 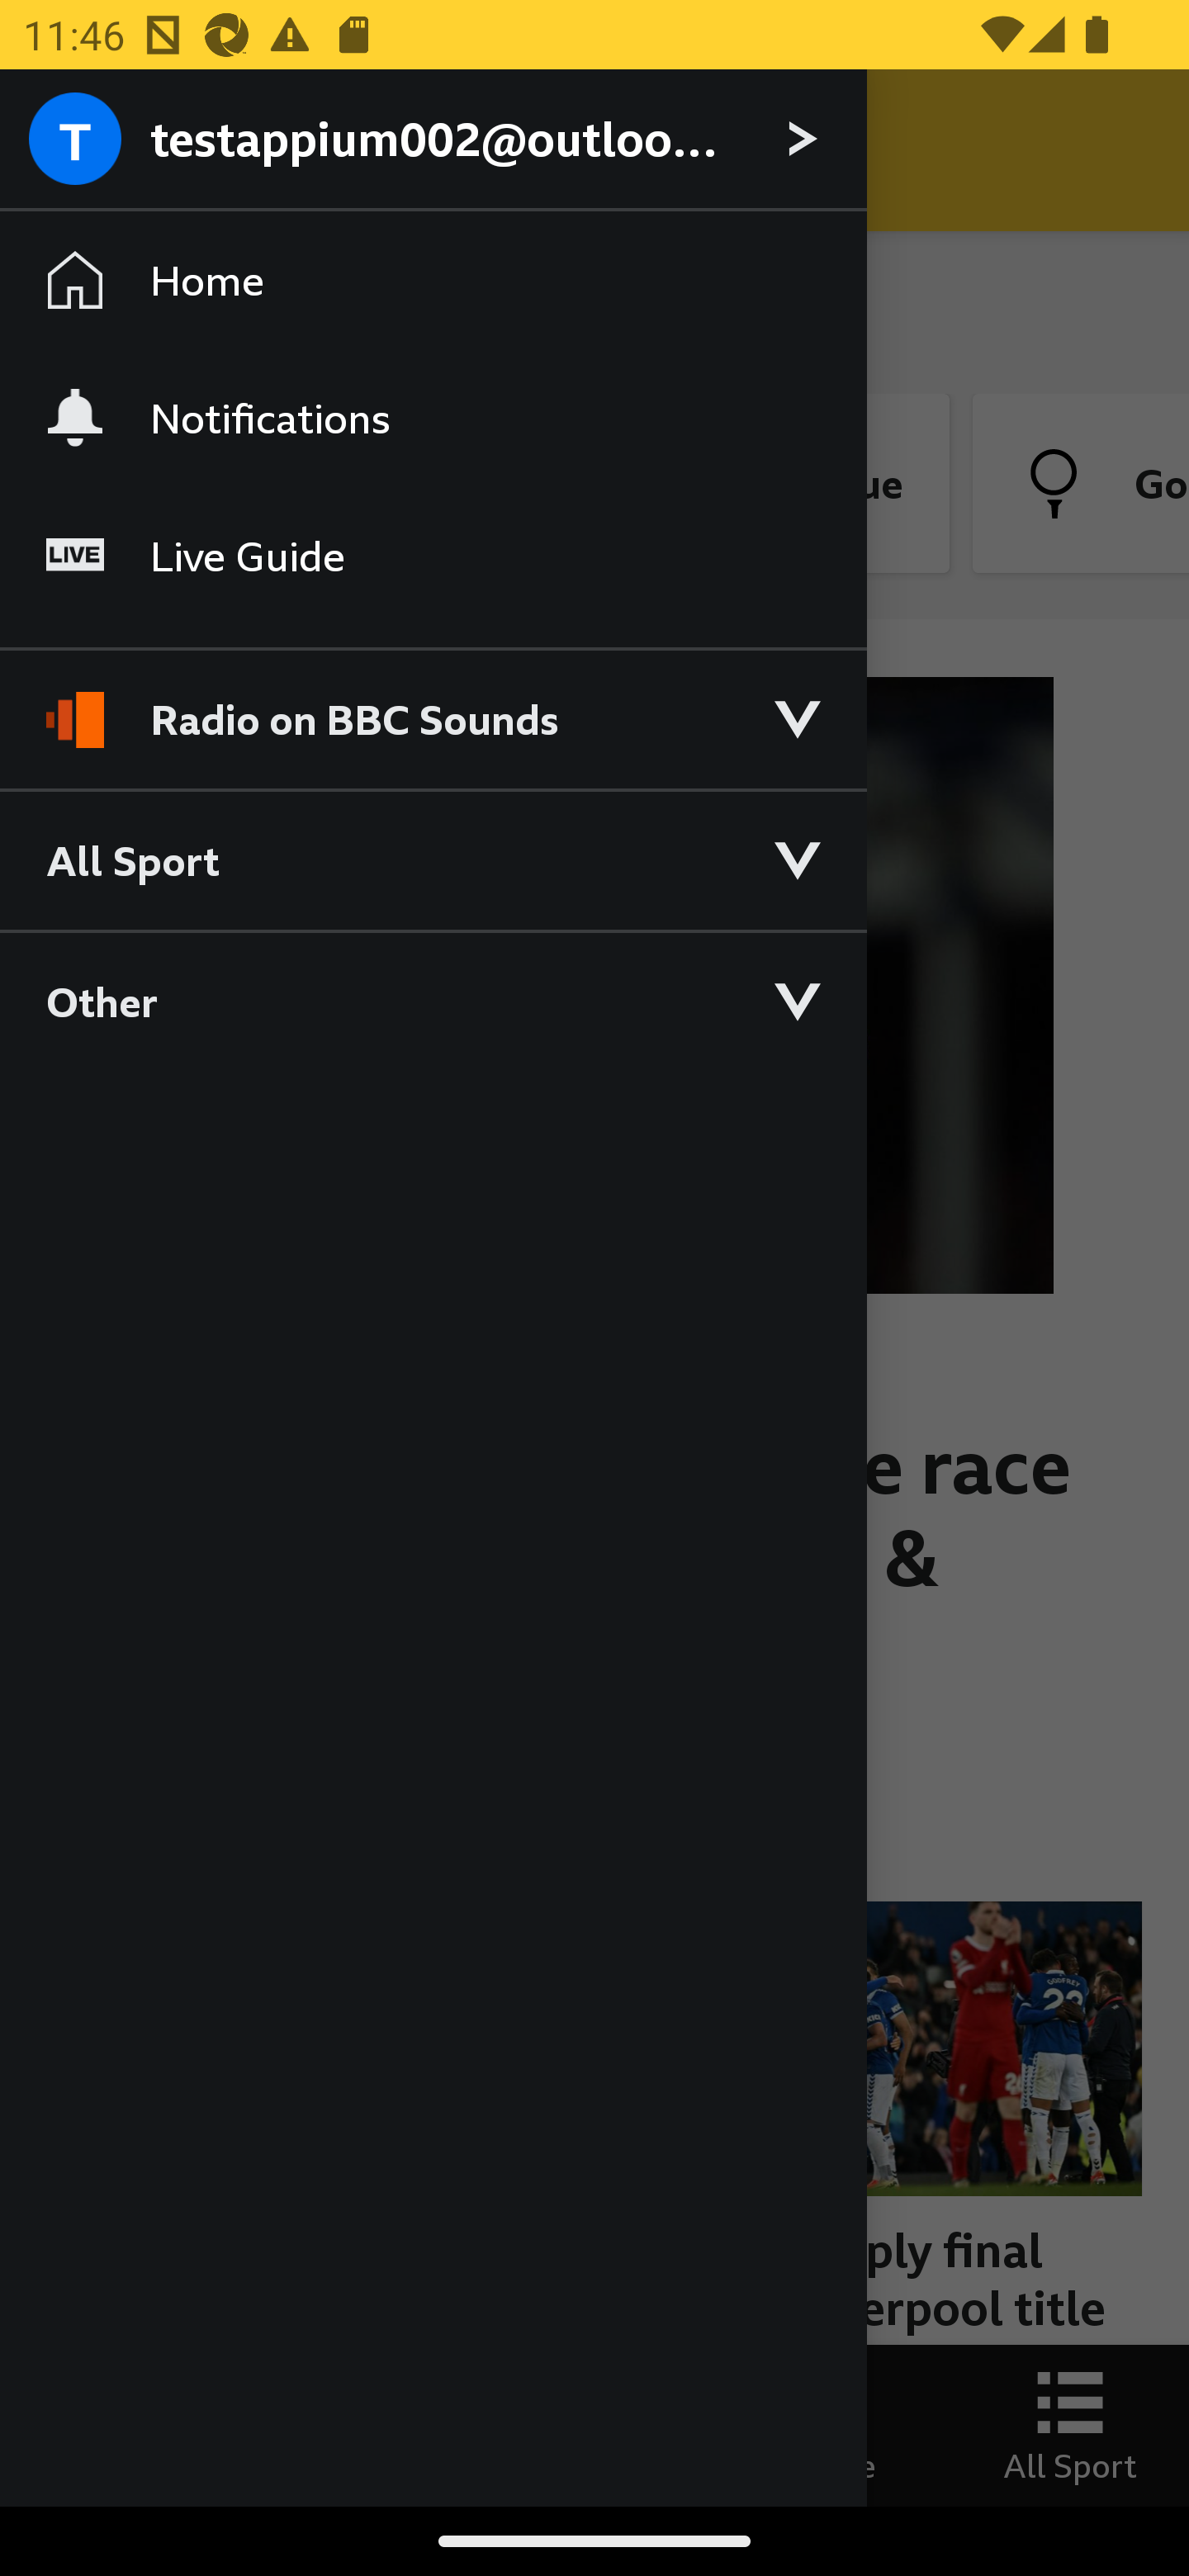 What do you see at coordinates (433, 140) in the screenshot?
I see `testappium002@outlook.com` at bounding box center [433, 140].